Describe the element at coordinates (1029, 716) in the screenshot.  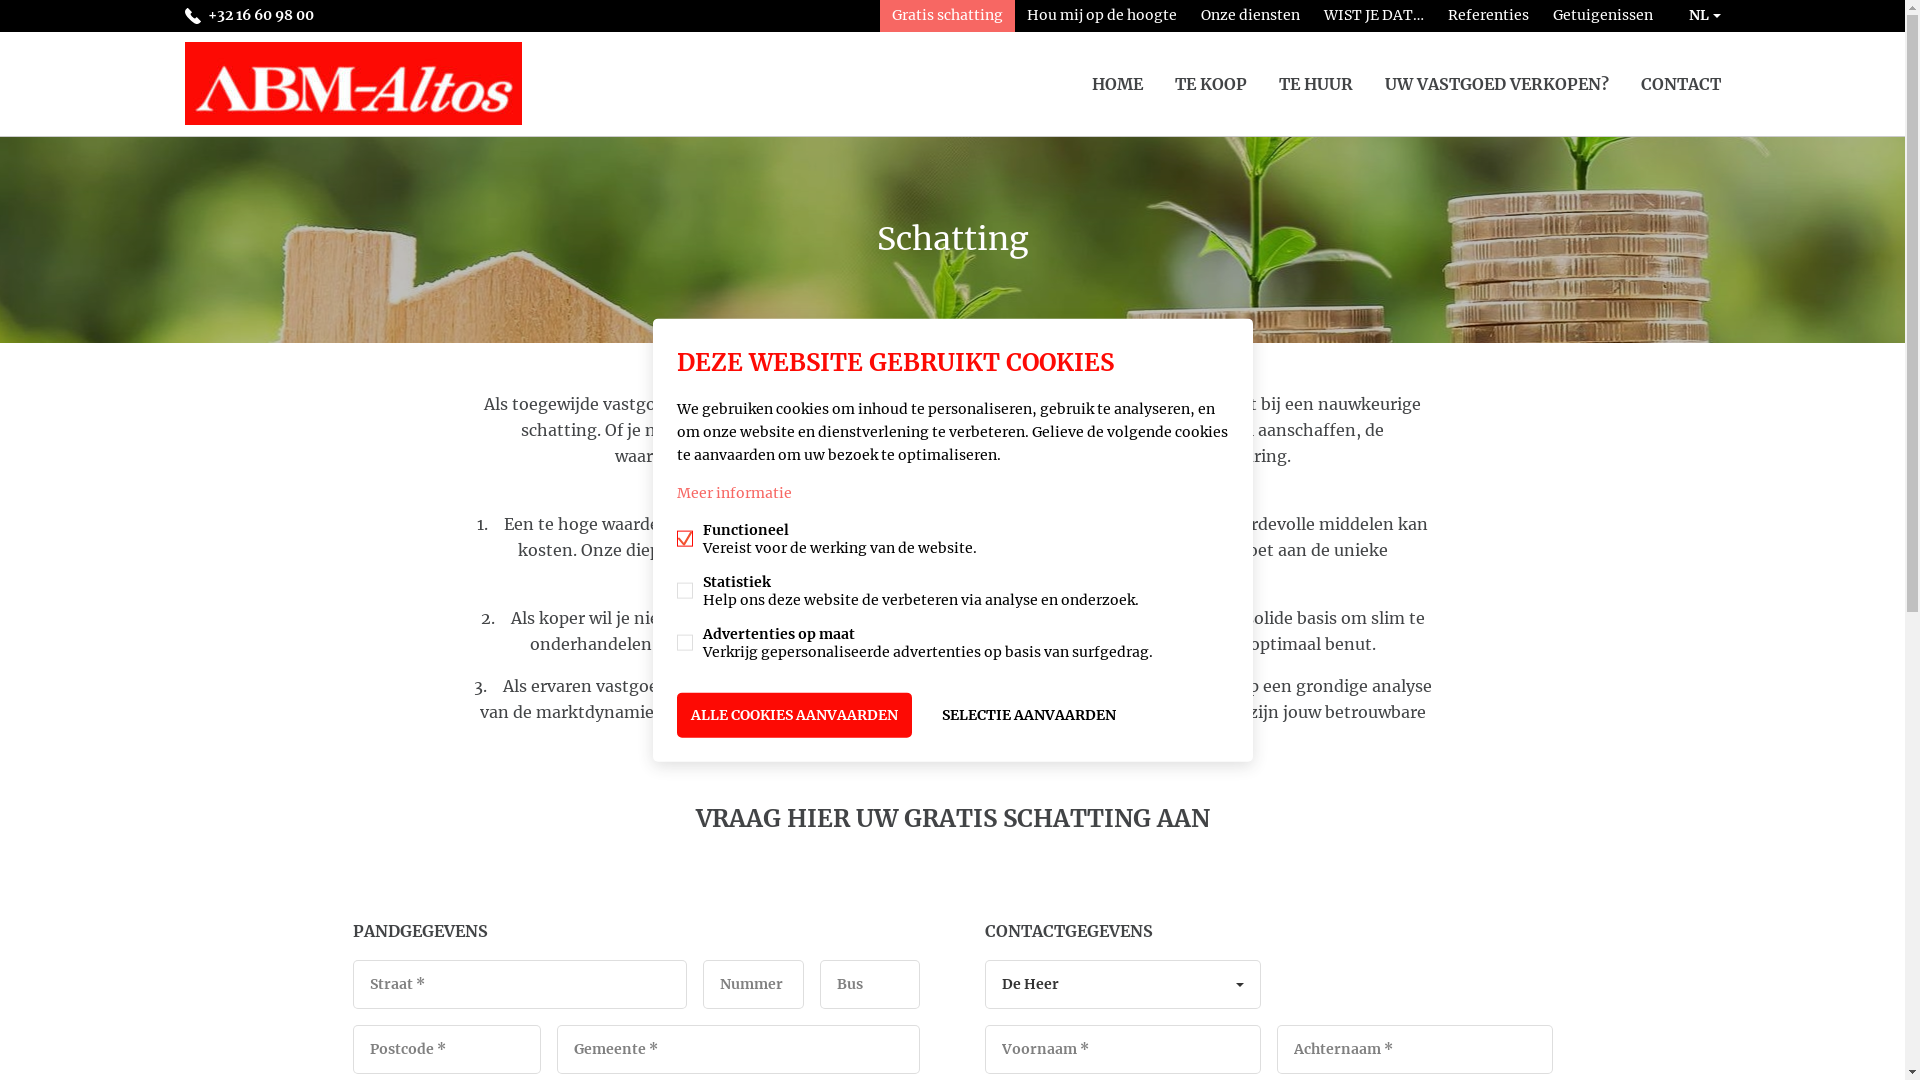
I see `SELECTIE AANVAARDEN` at that location.